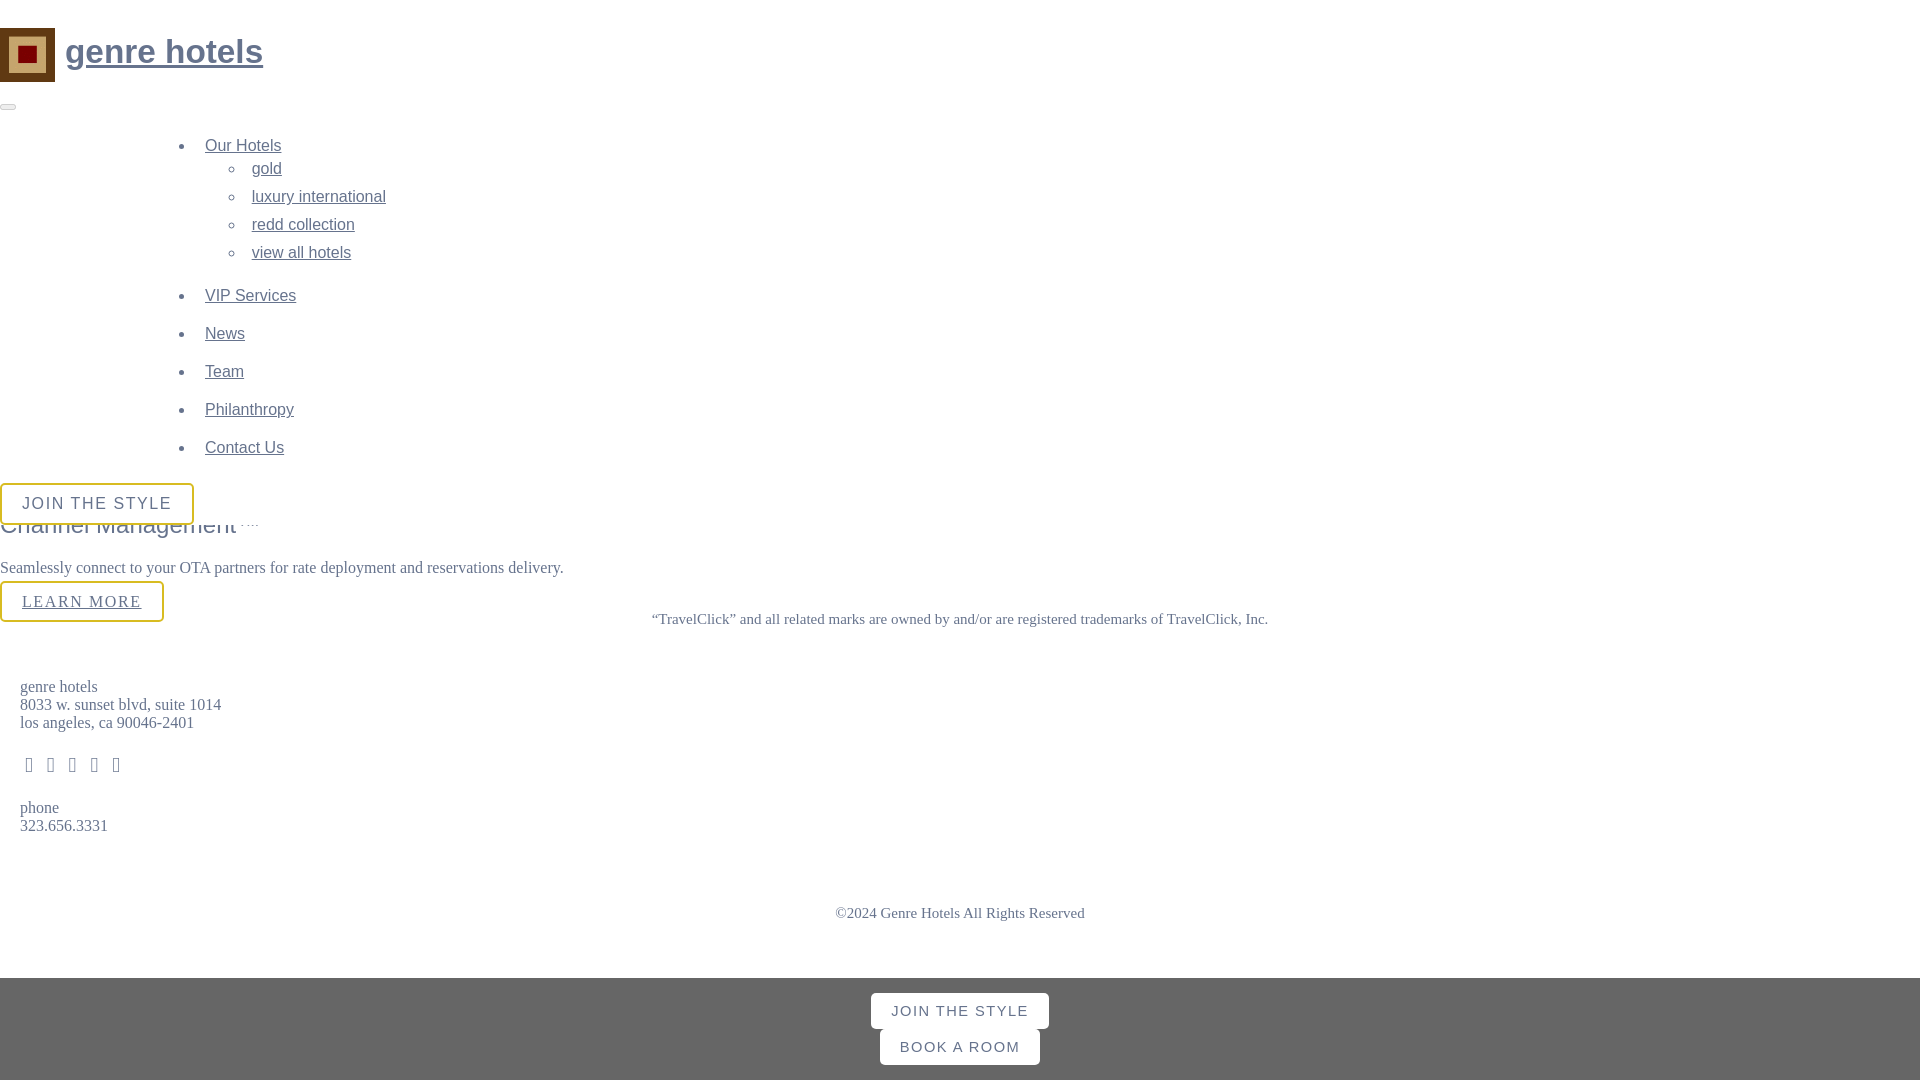 The width and height of the screenshot is (1920, 1080). I want to click on LEARN MORE, so click(82, 122).